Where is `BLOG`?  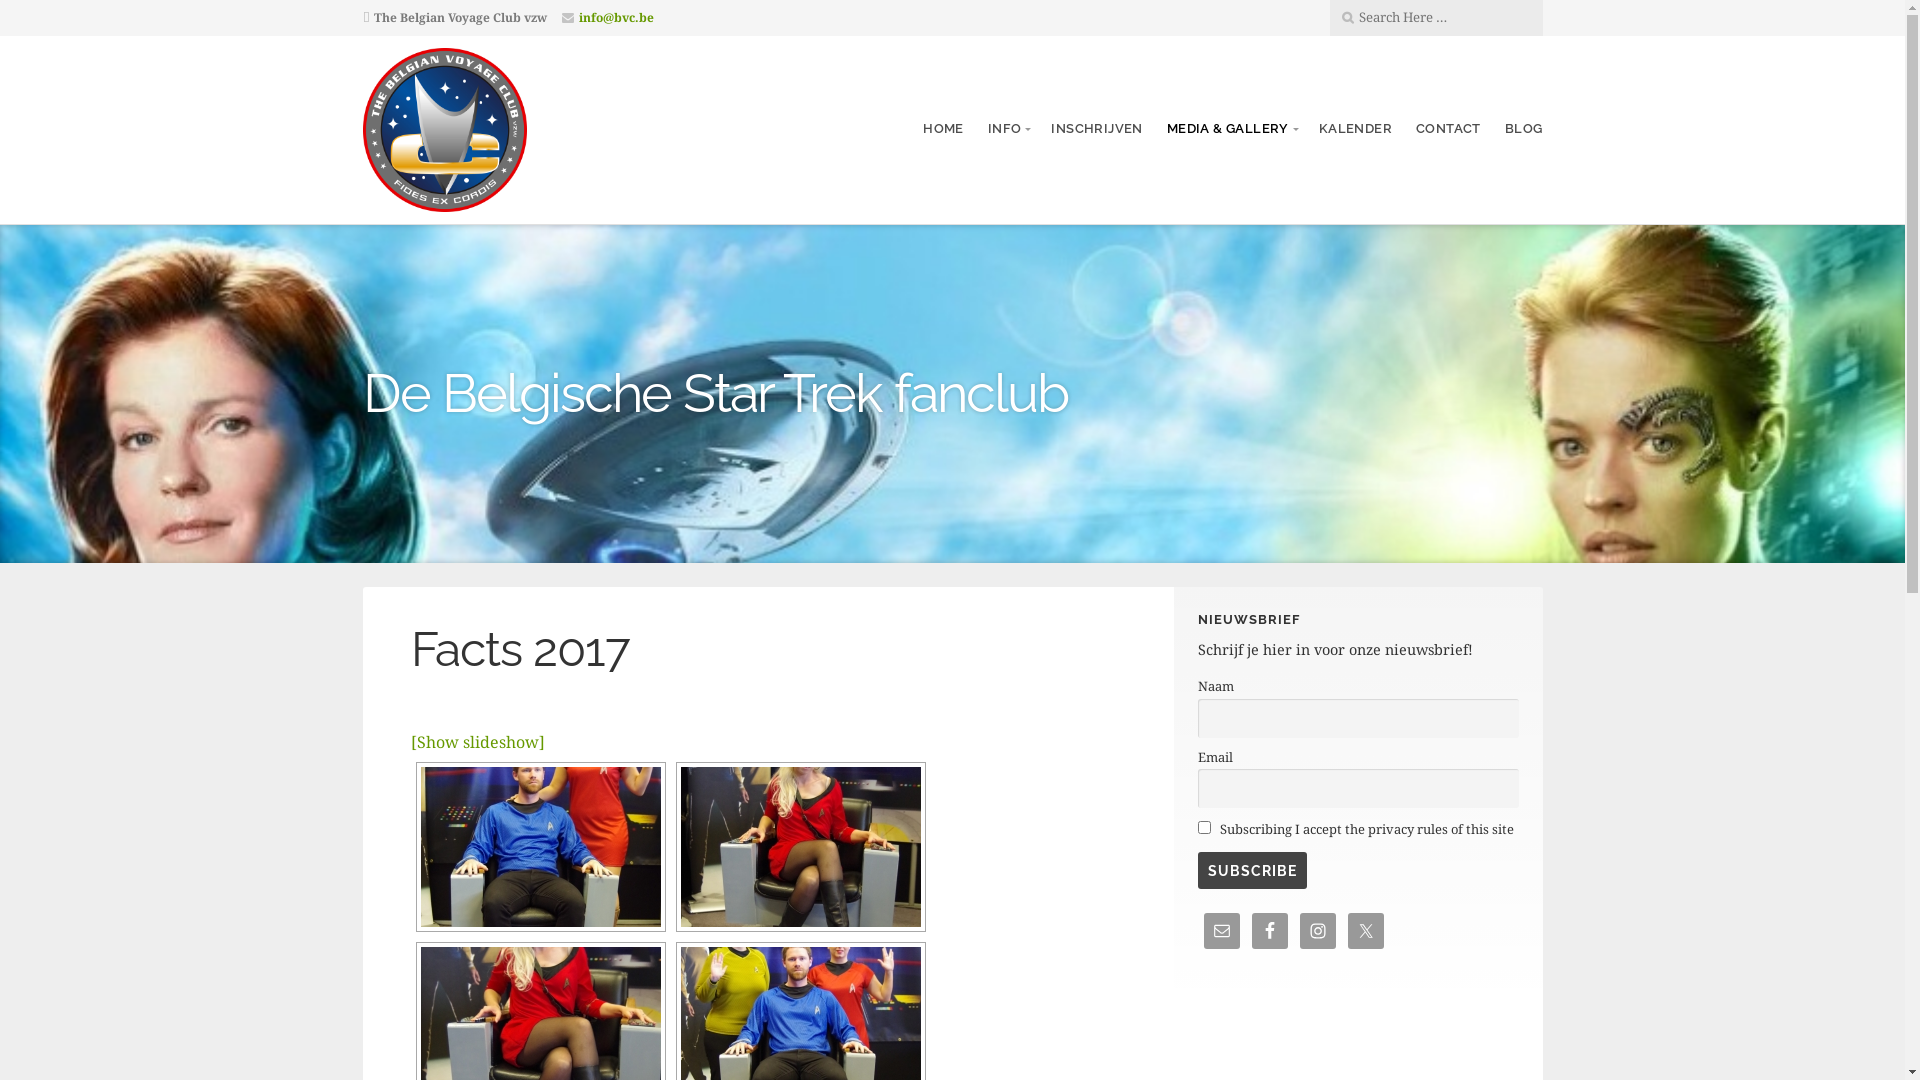 BLOG is located at coordinates (1524, 129).